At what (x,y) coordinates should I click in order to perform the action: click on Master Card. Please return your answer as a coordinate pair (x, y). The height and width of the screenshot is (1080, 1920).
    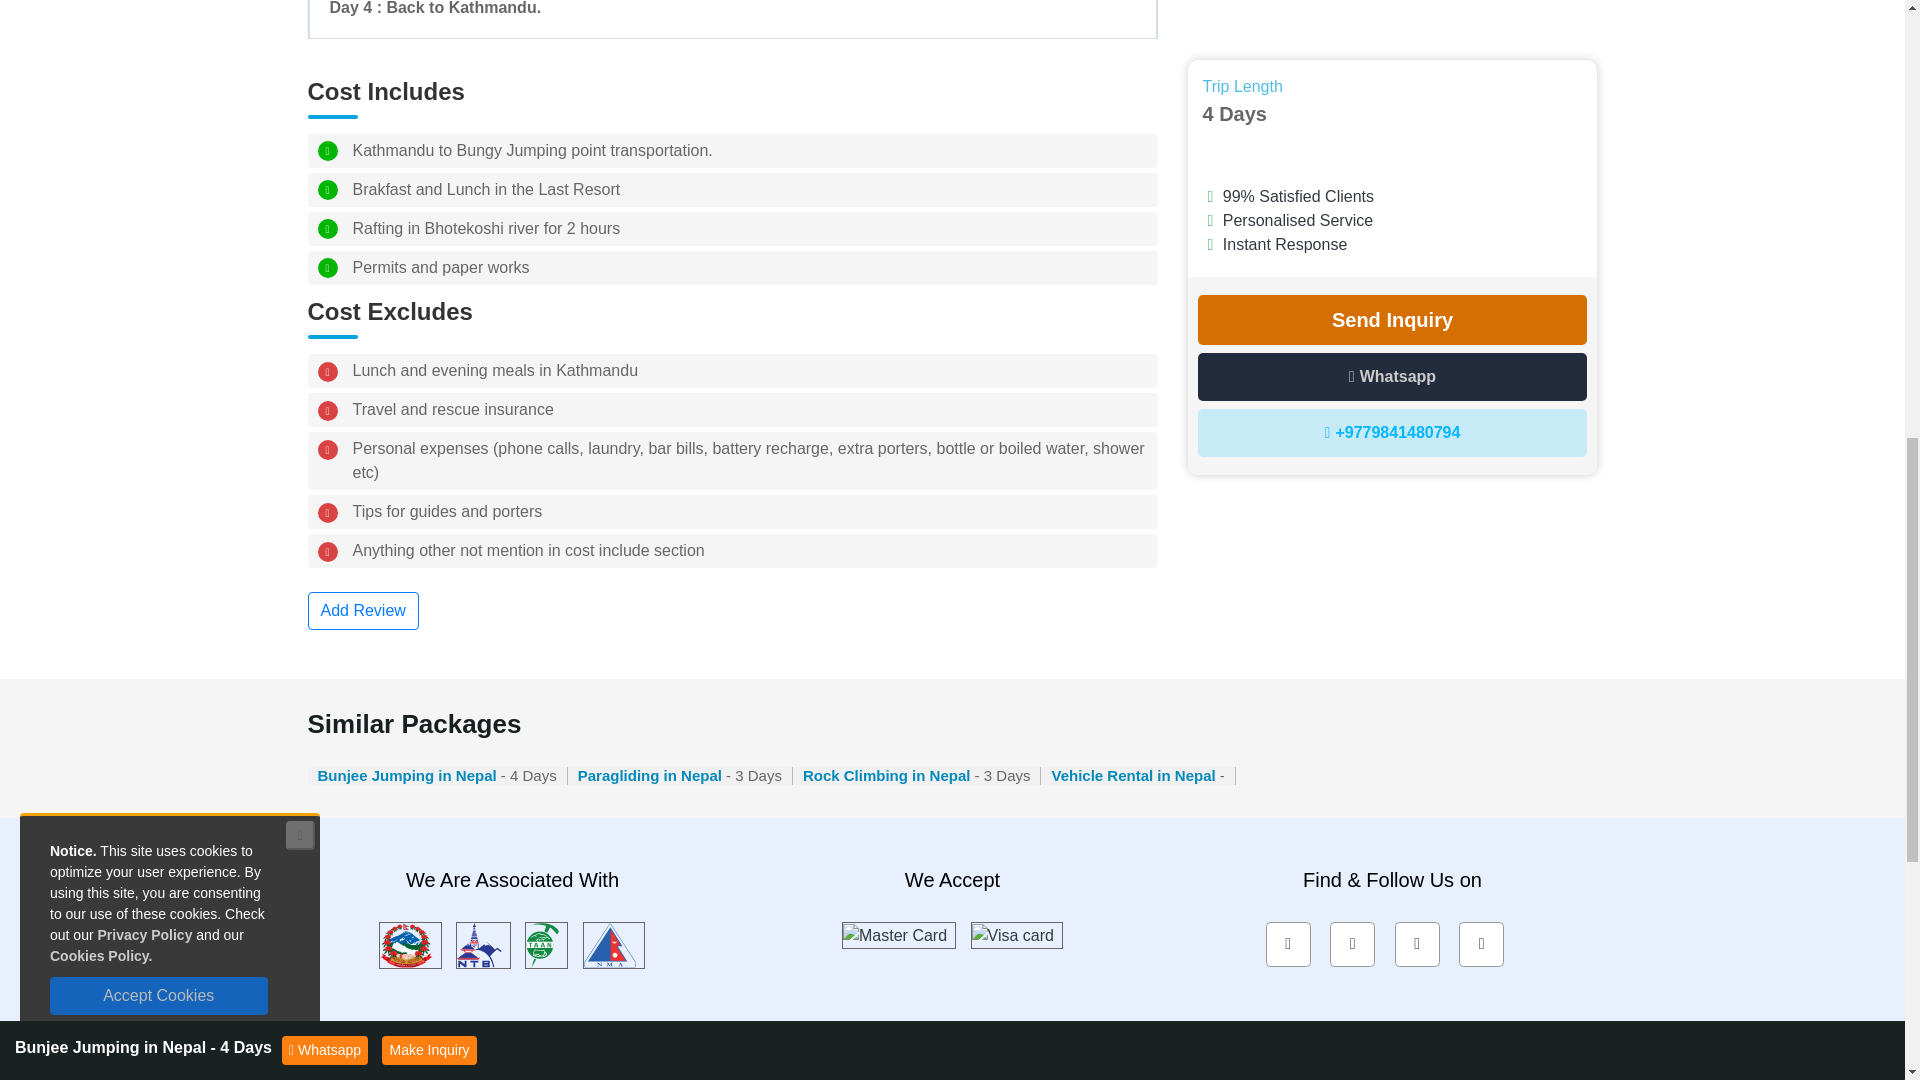
    Looking at the image, I should click on (898, 934).